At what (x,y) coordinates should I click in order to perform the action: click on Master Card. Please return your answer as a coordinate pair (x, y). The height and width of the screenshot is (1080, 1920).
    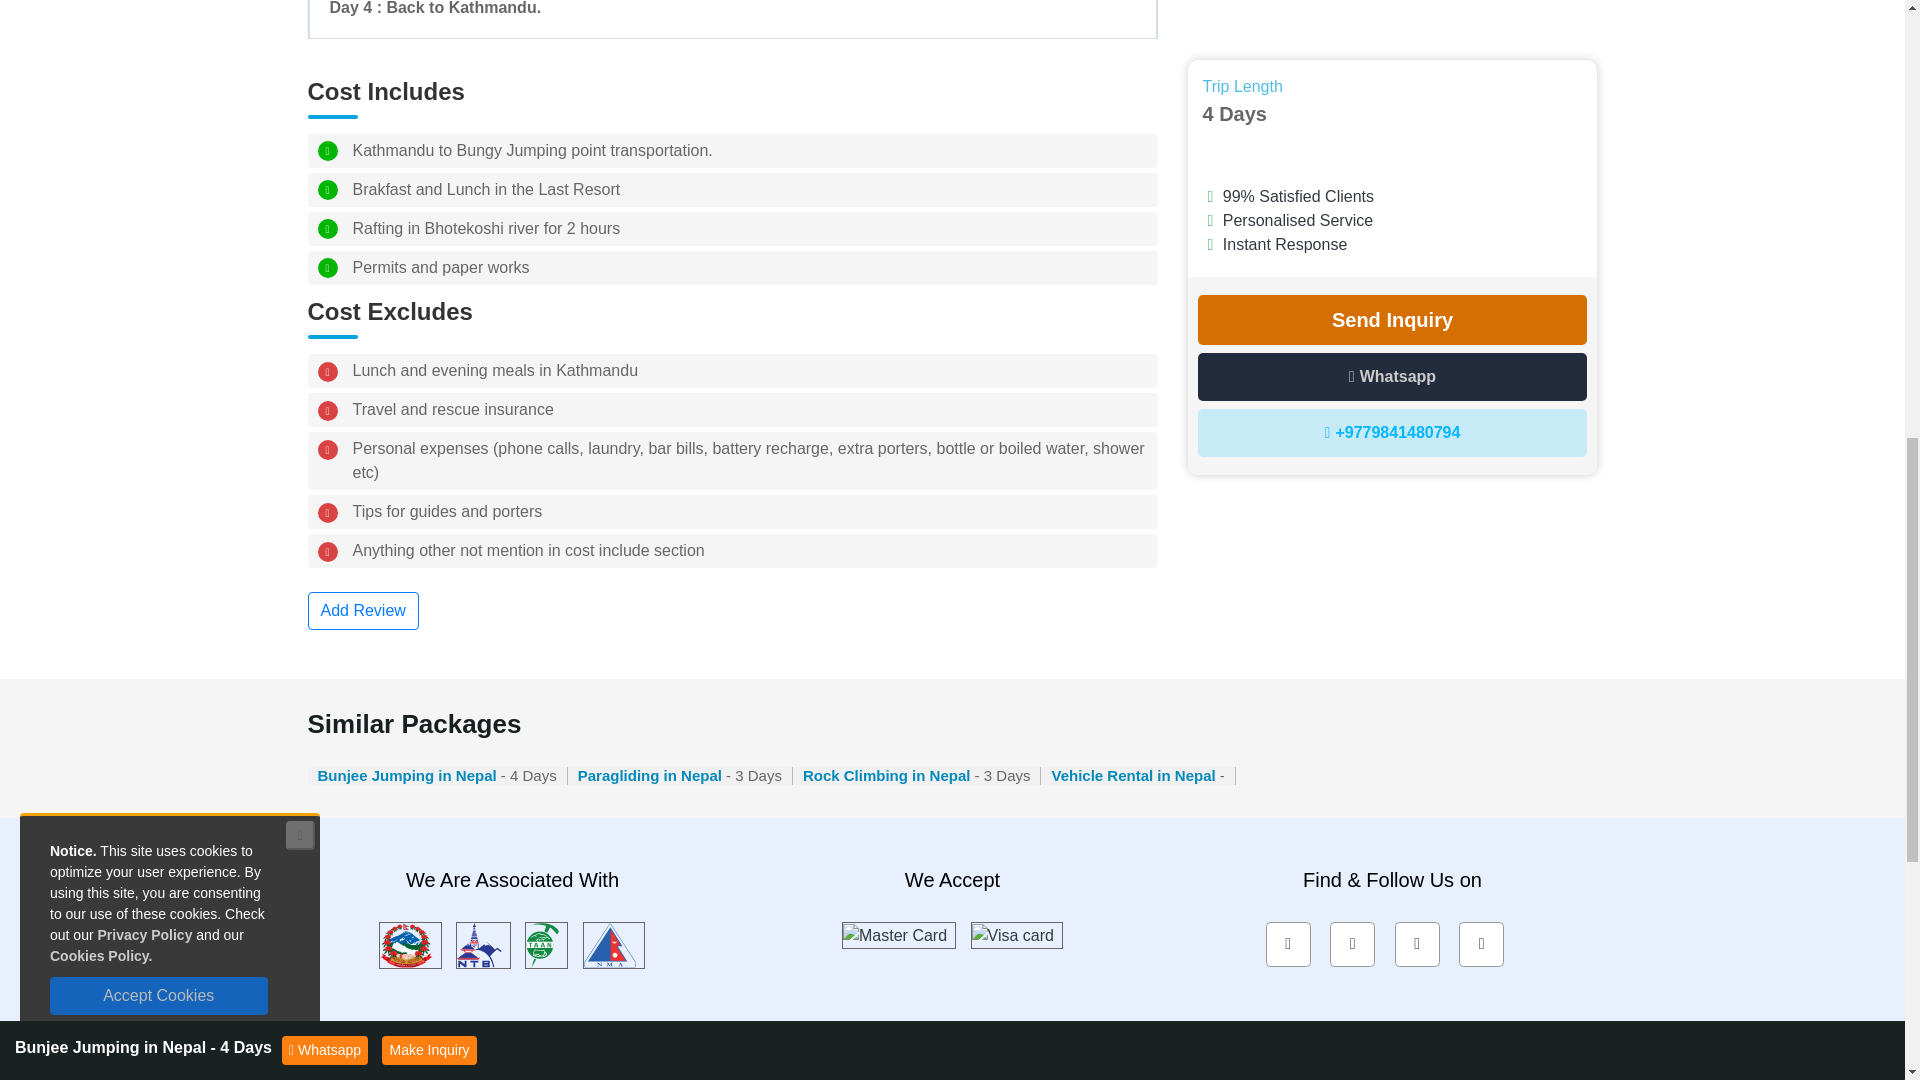
    Looking at the image, I should click on (898, 934).